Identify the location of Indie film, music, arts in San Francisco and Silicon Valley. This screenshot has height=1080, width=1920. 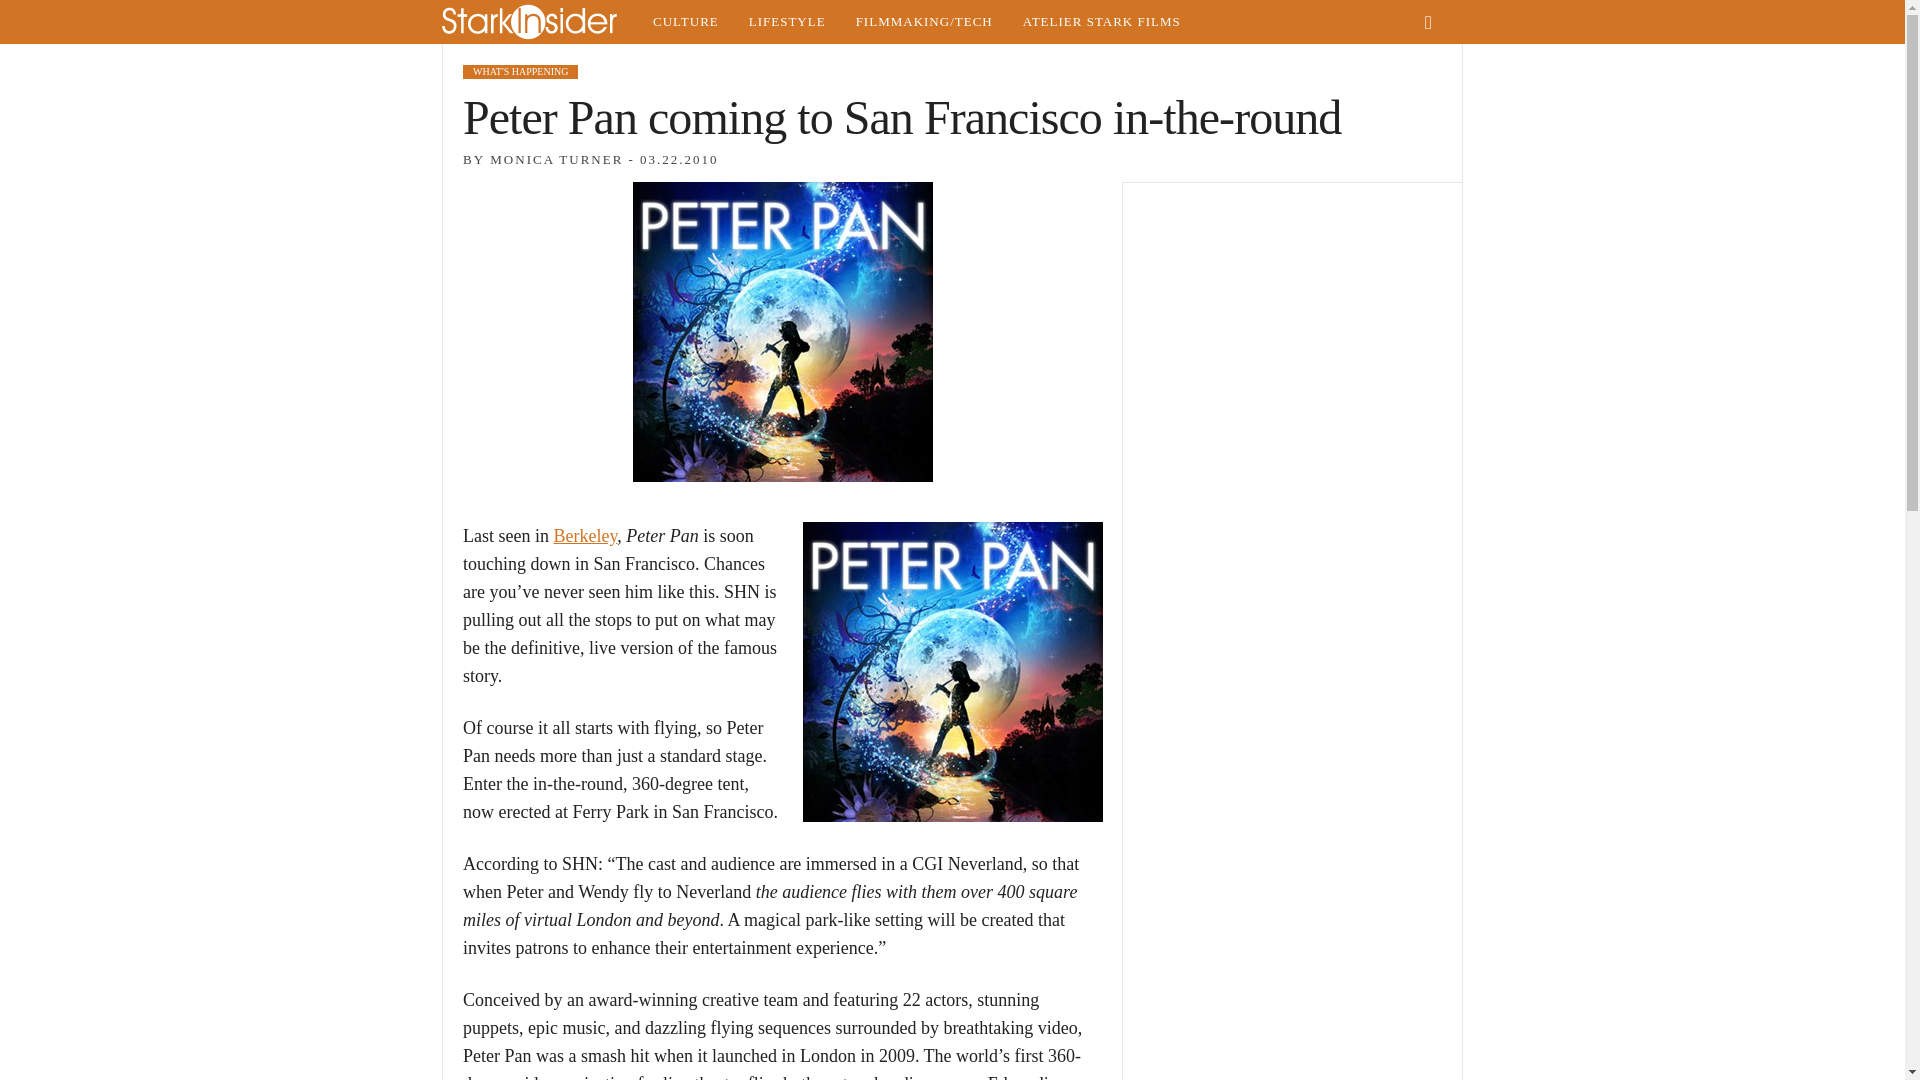
(685, 22).